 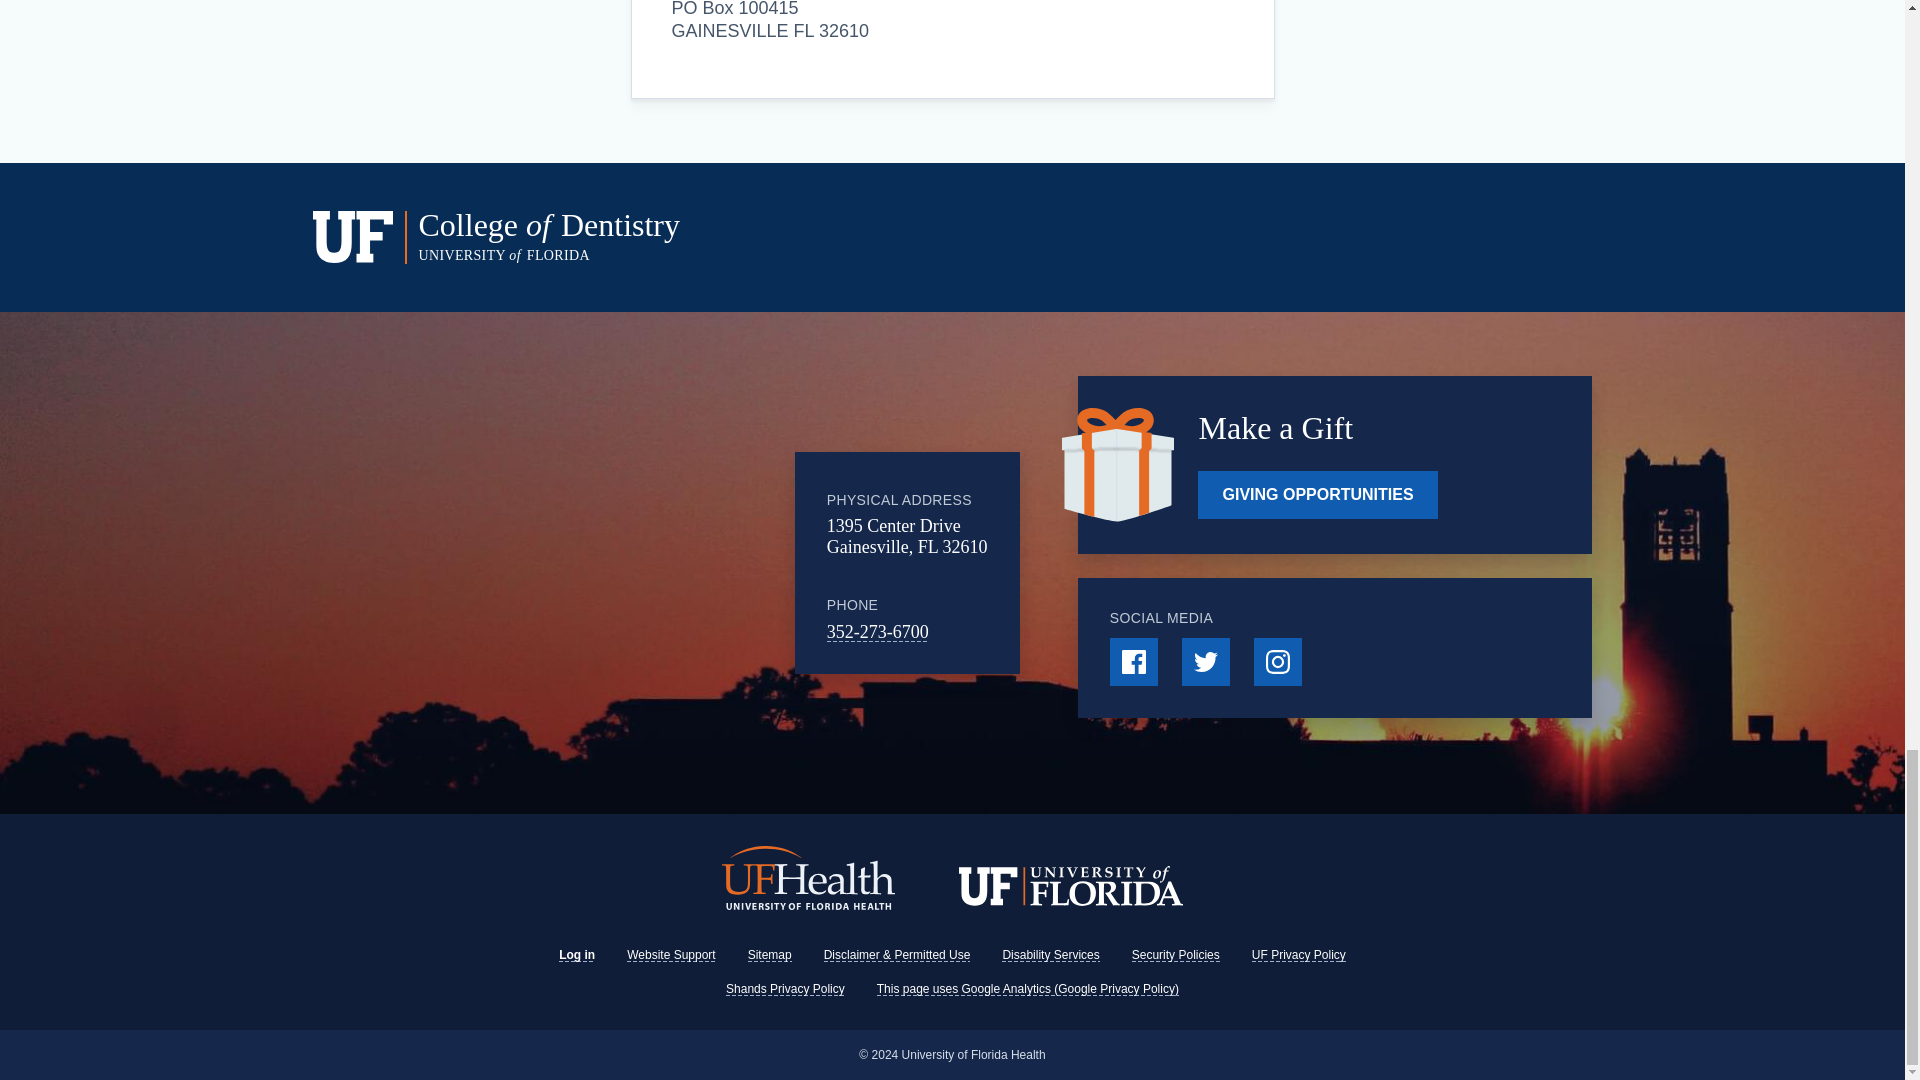 What do you see at coordinates (576, 955) in the screenshot?
I see `Log in` at bounding box center [576, 955].